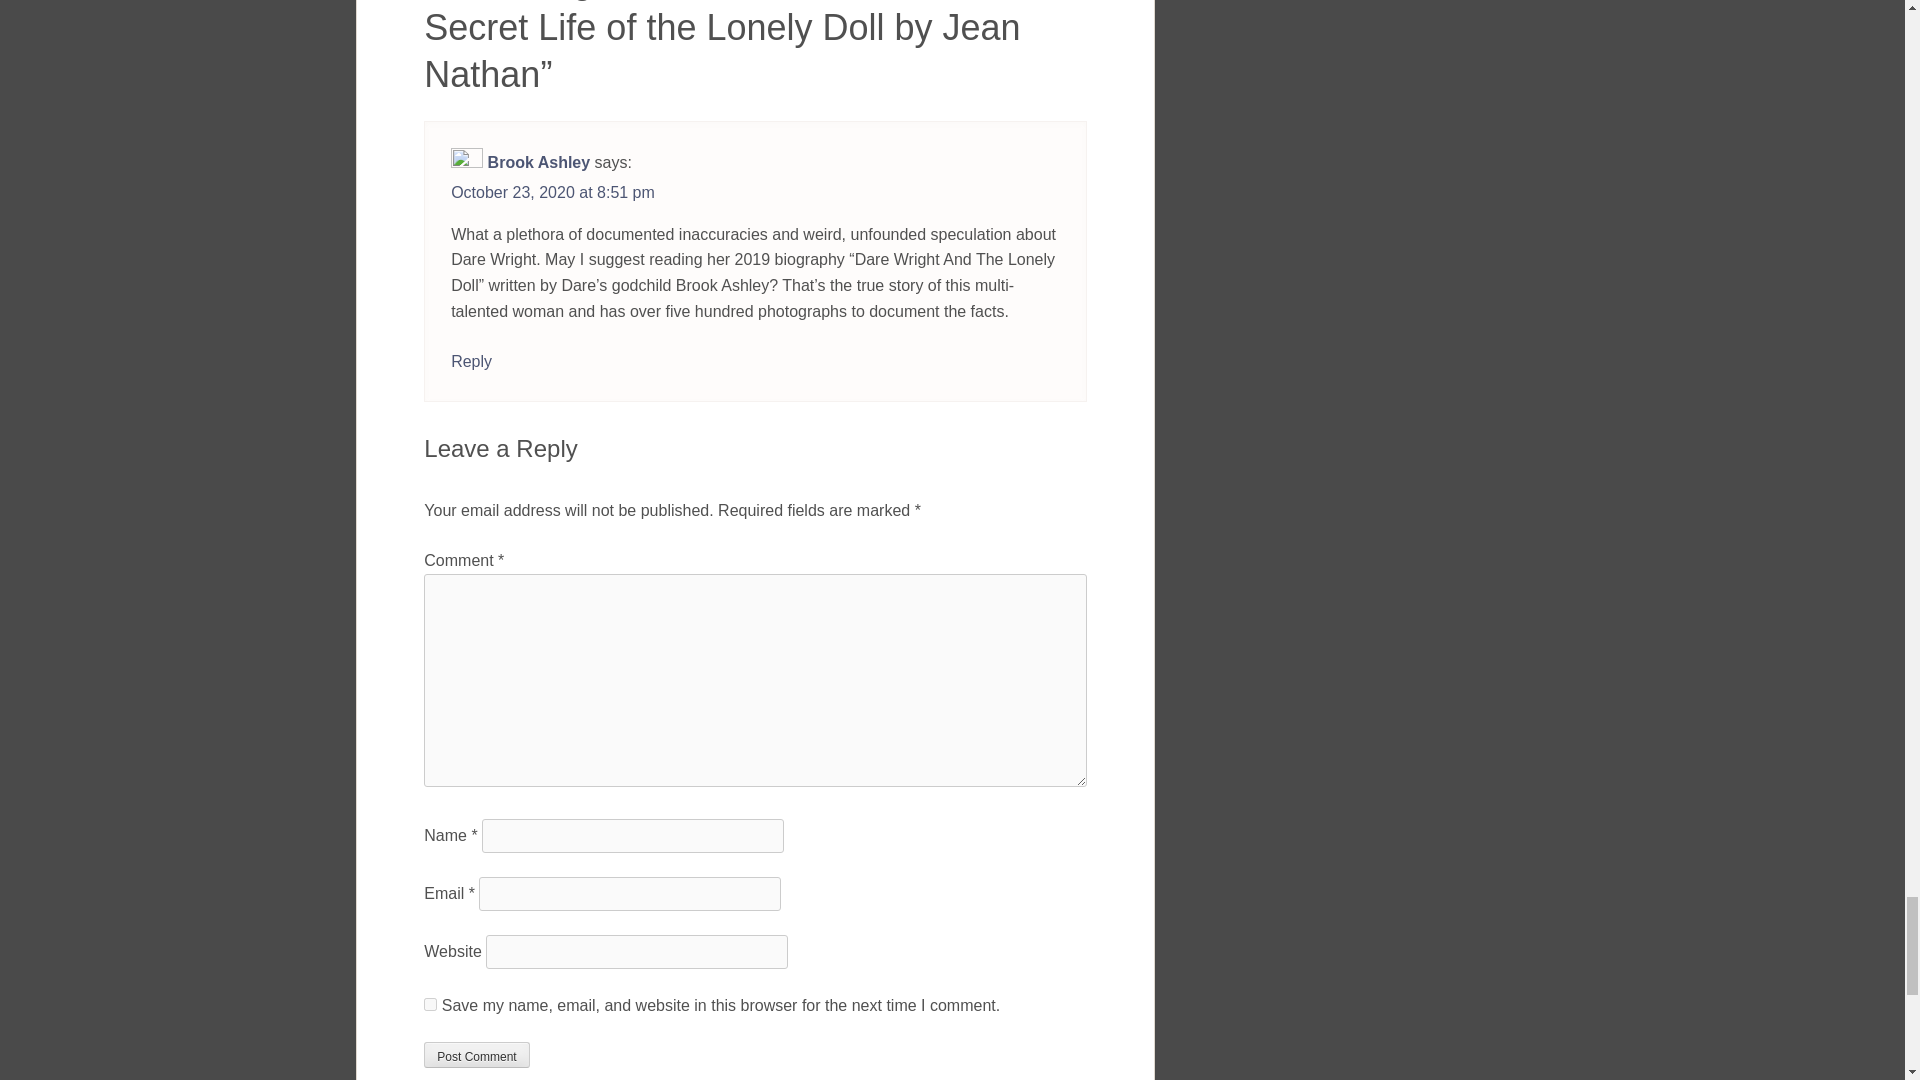  What do you see at coordinates (430, 1004) in the screenshot?
I see `yes` at bounding box center [430, 1004].